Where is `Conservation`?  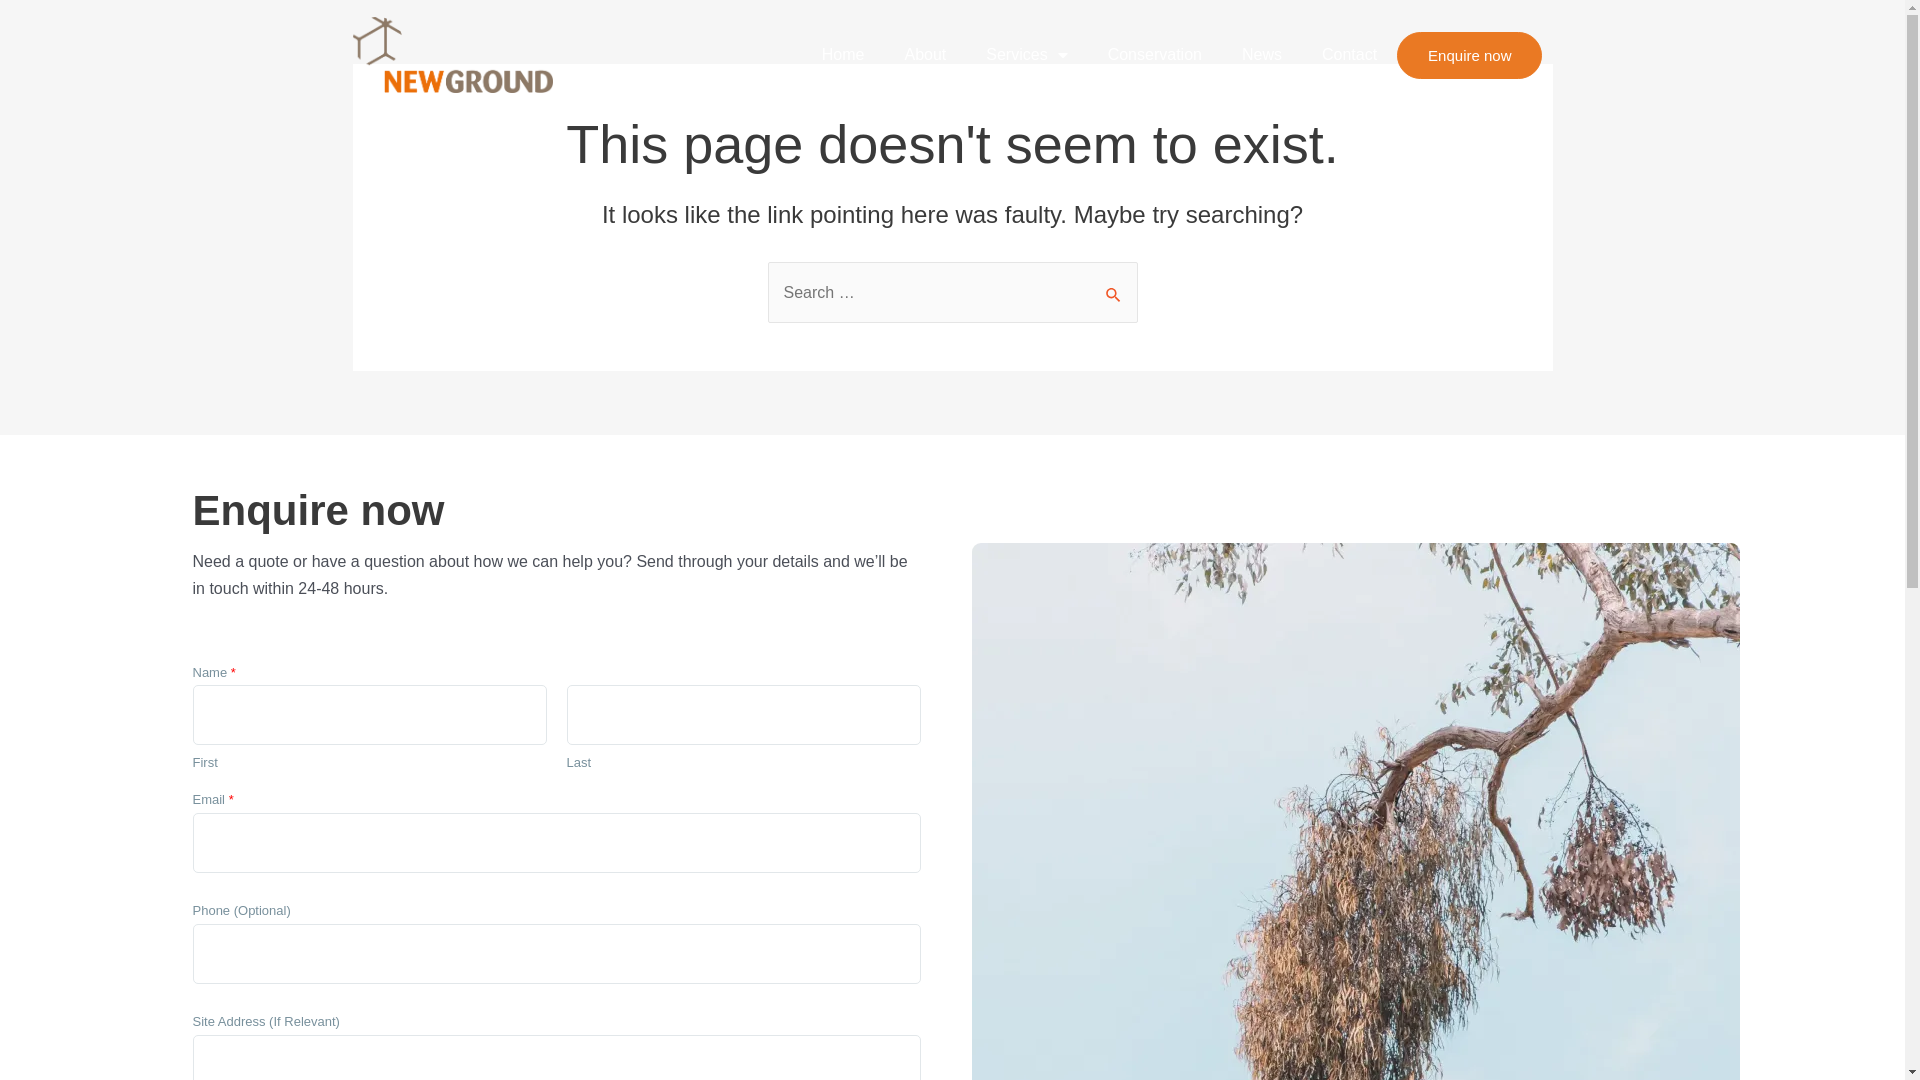 Conservation is located at coordinates (1155, 54).